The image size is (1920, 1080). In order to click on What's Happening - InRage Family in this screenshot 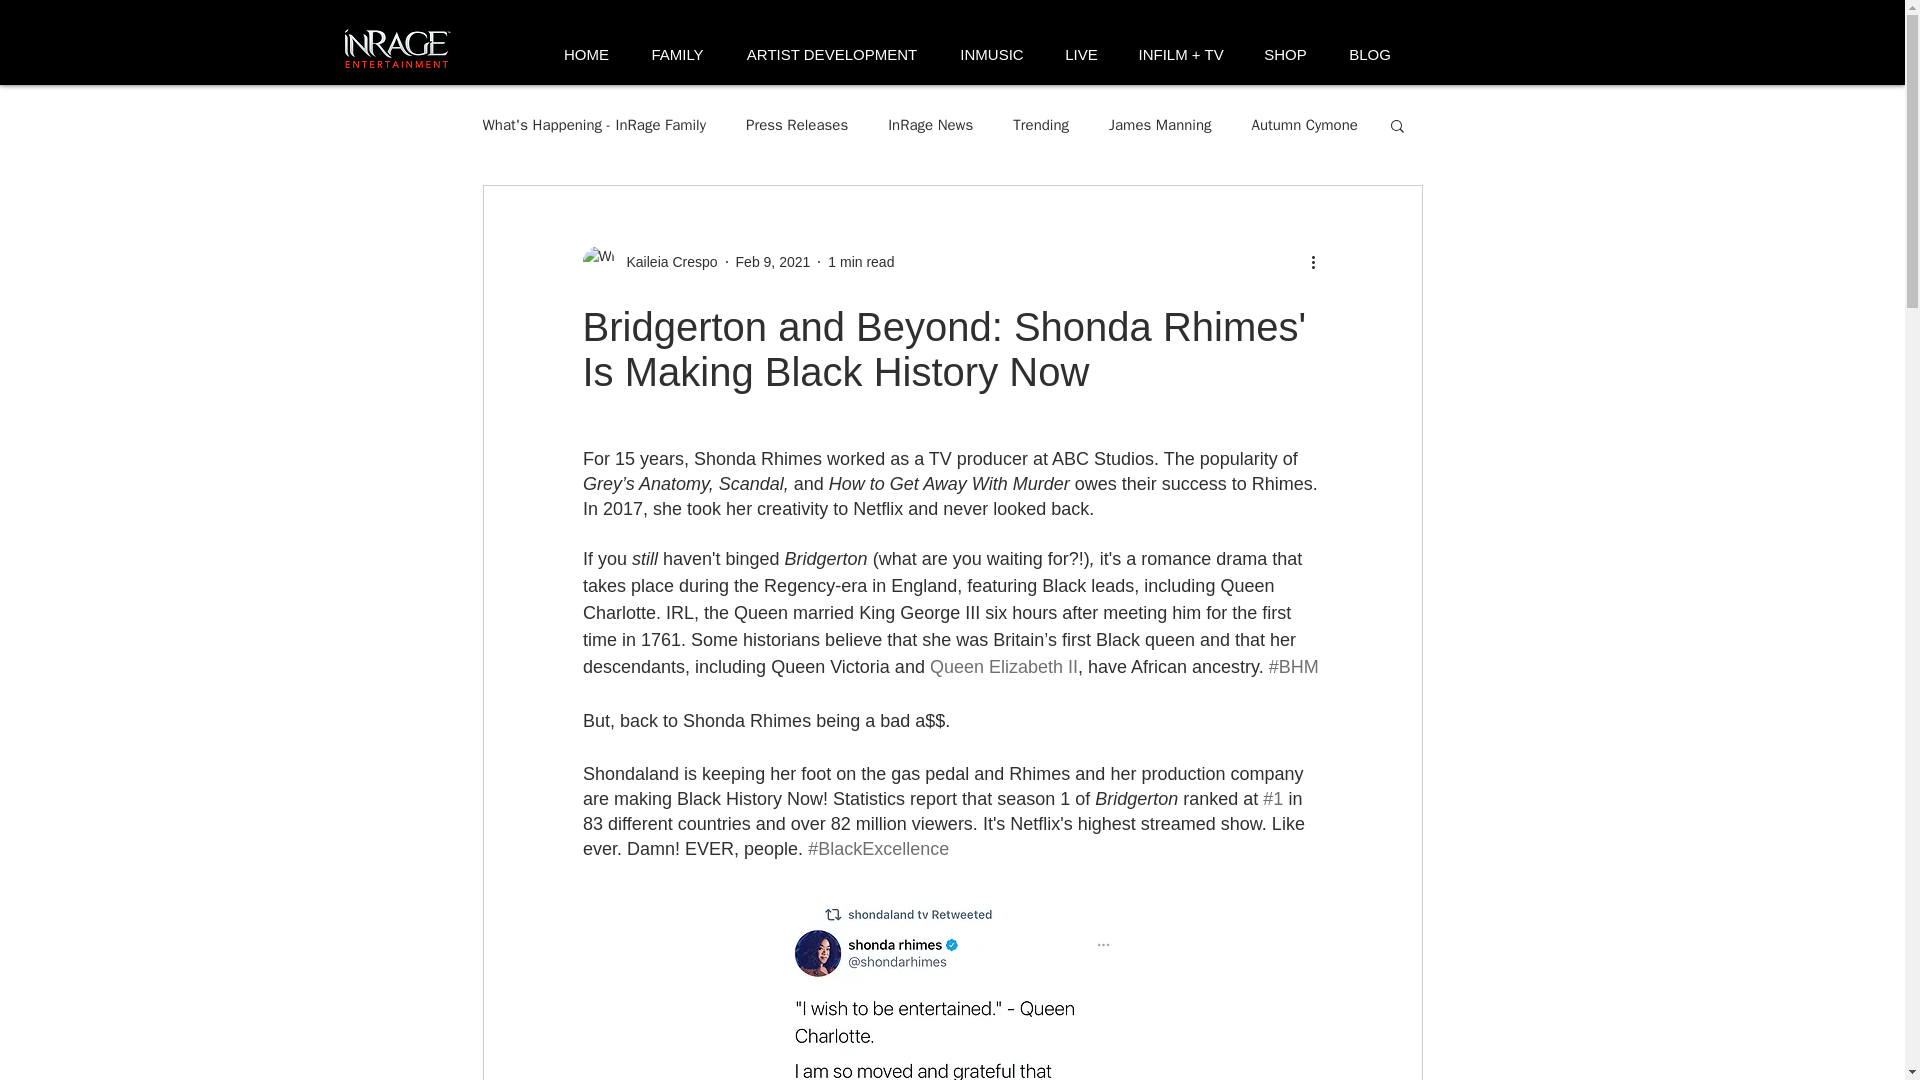, I will do `click(594, 125)`.